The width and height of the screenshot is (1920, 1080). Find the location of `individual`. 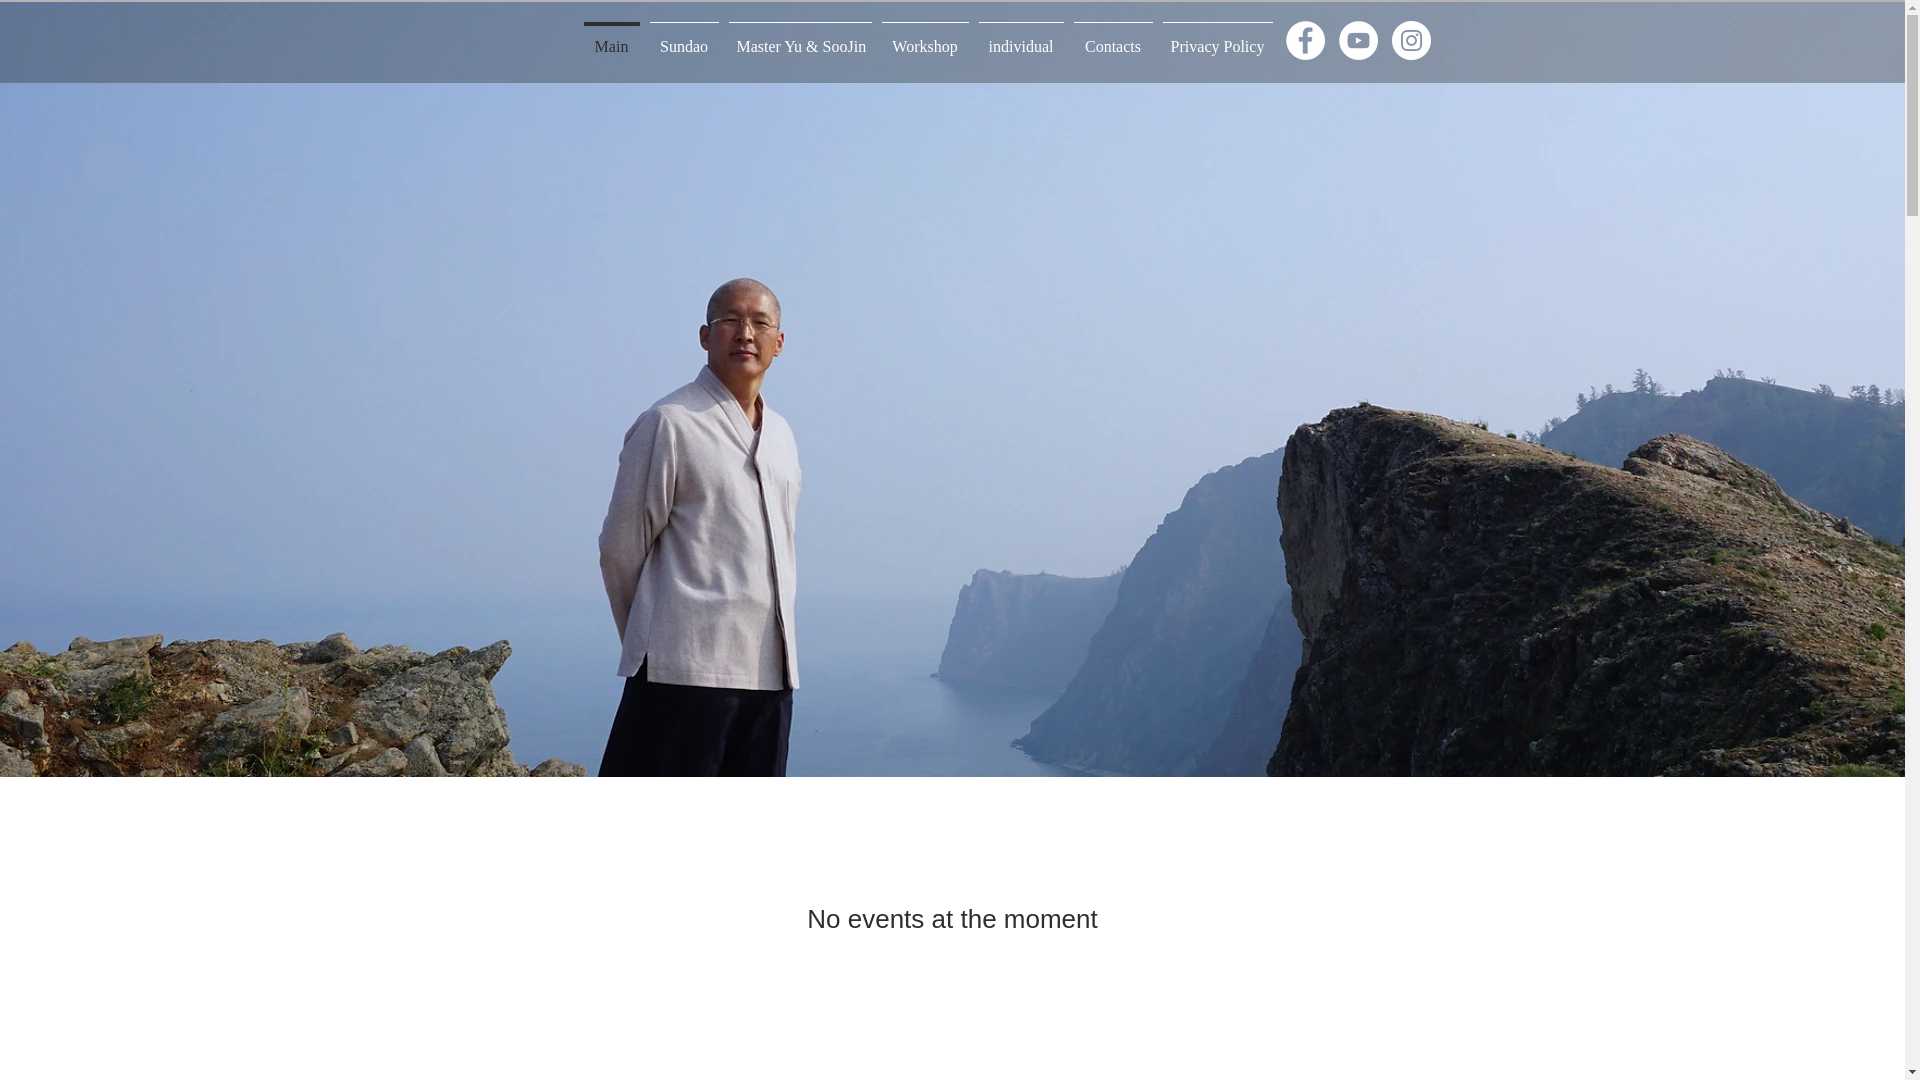

individual is located at coordinates (1021, 38).